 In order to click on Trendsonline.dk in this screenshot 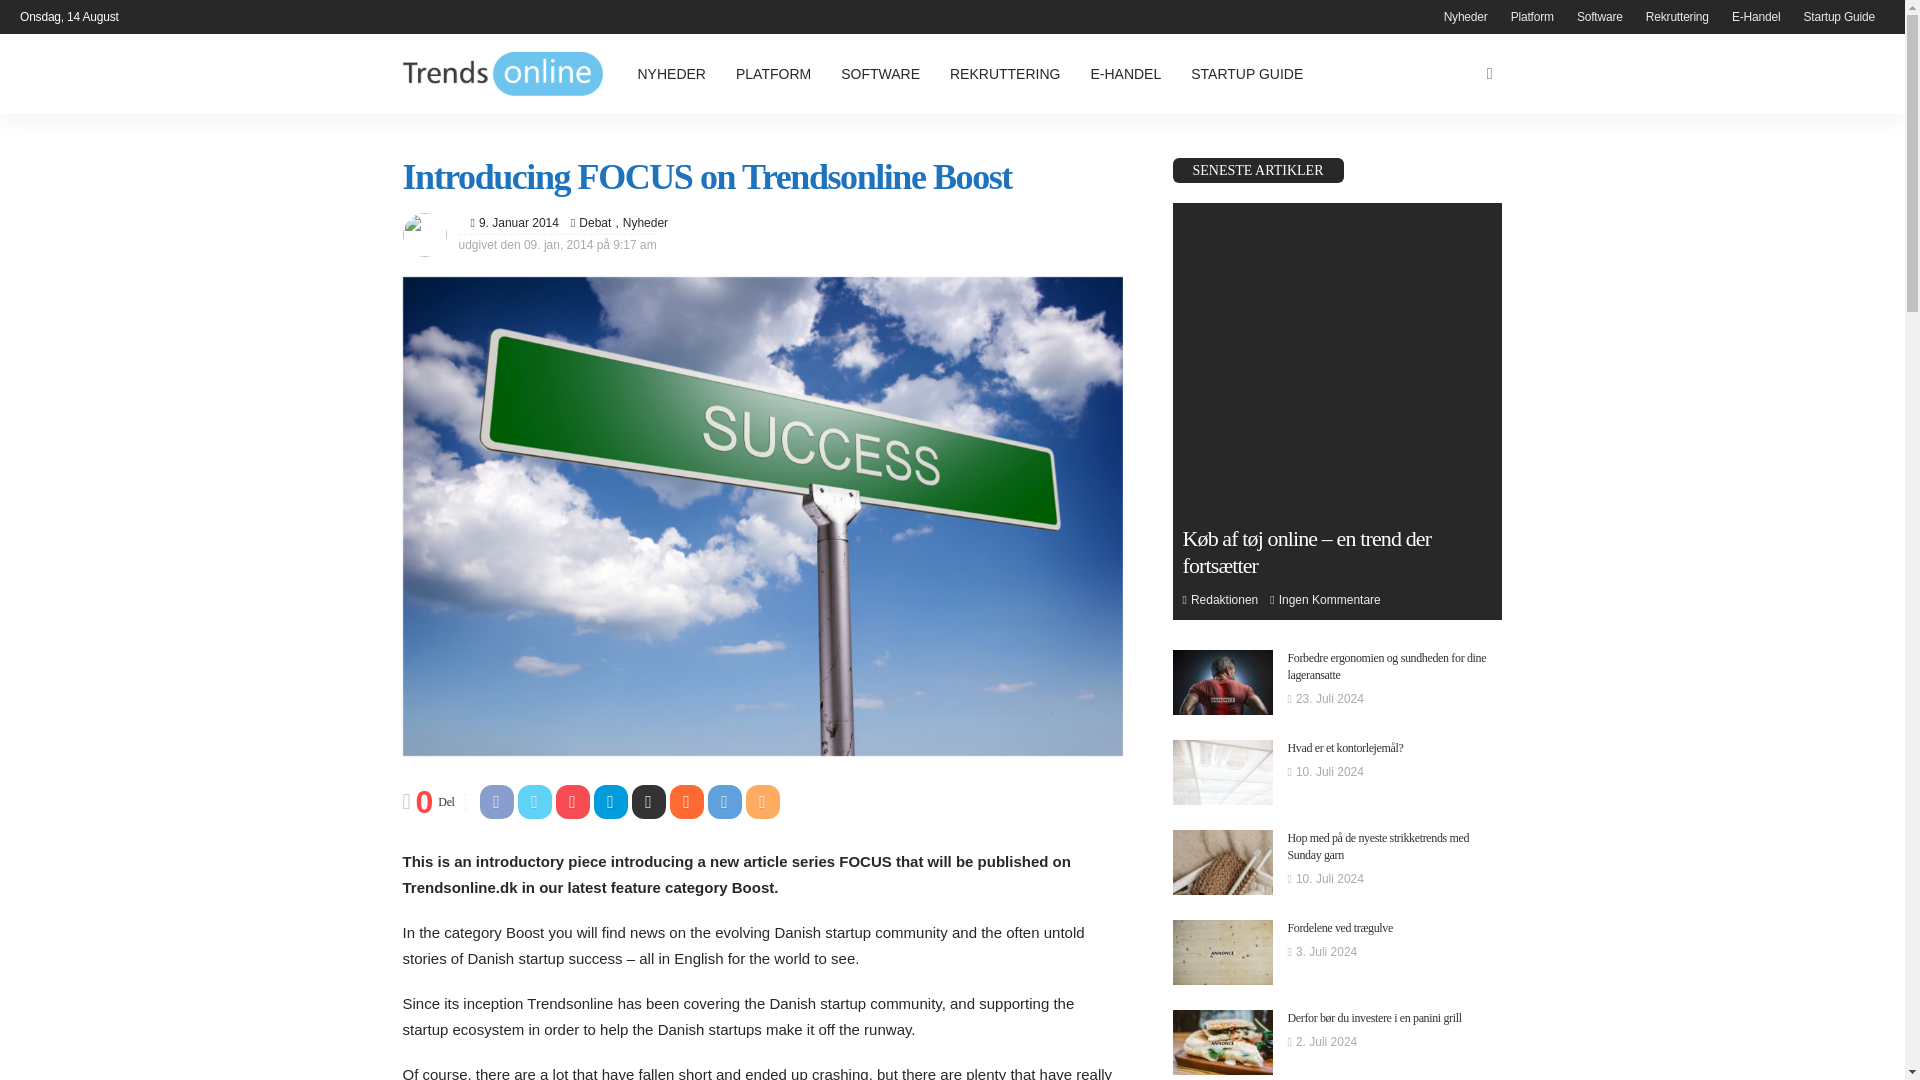, I will do `click(502, 74)`.